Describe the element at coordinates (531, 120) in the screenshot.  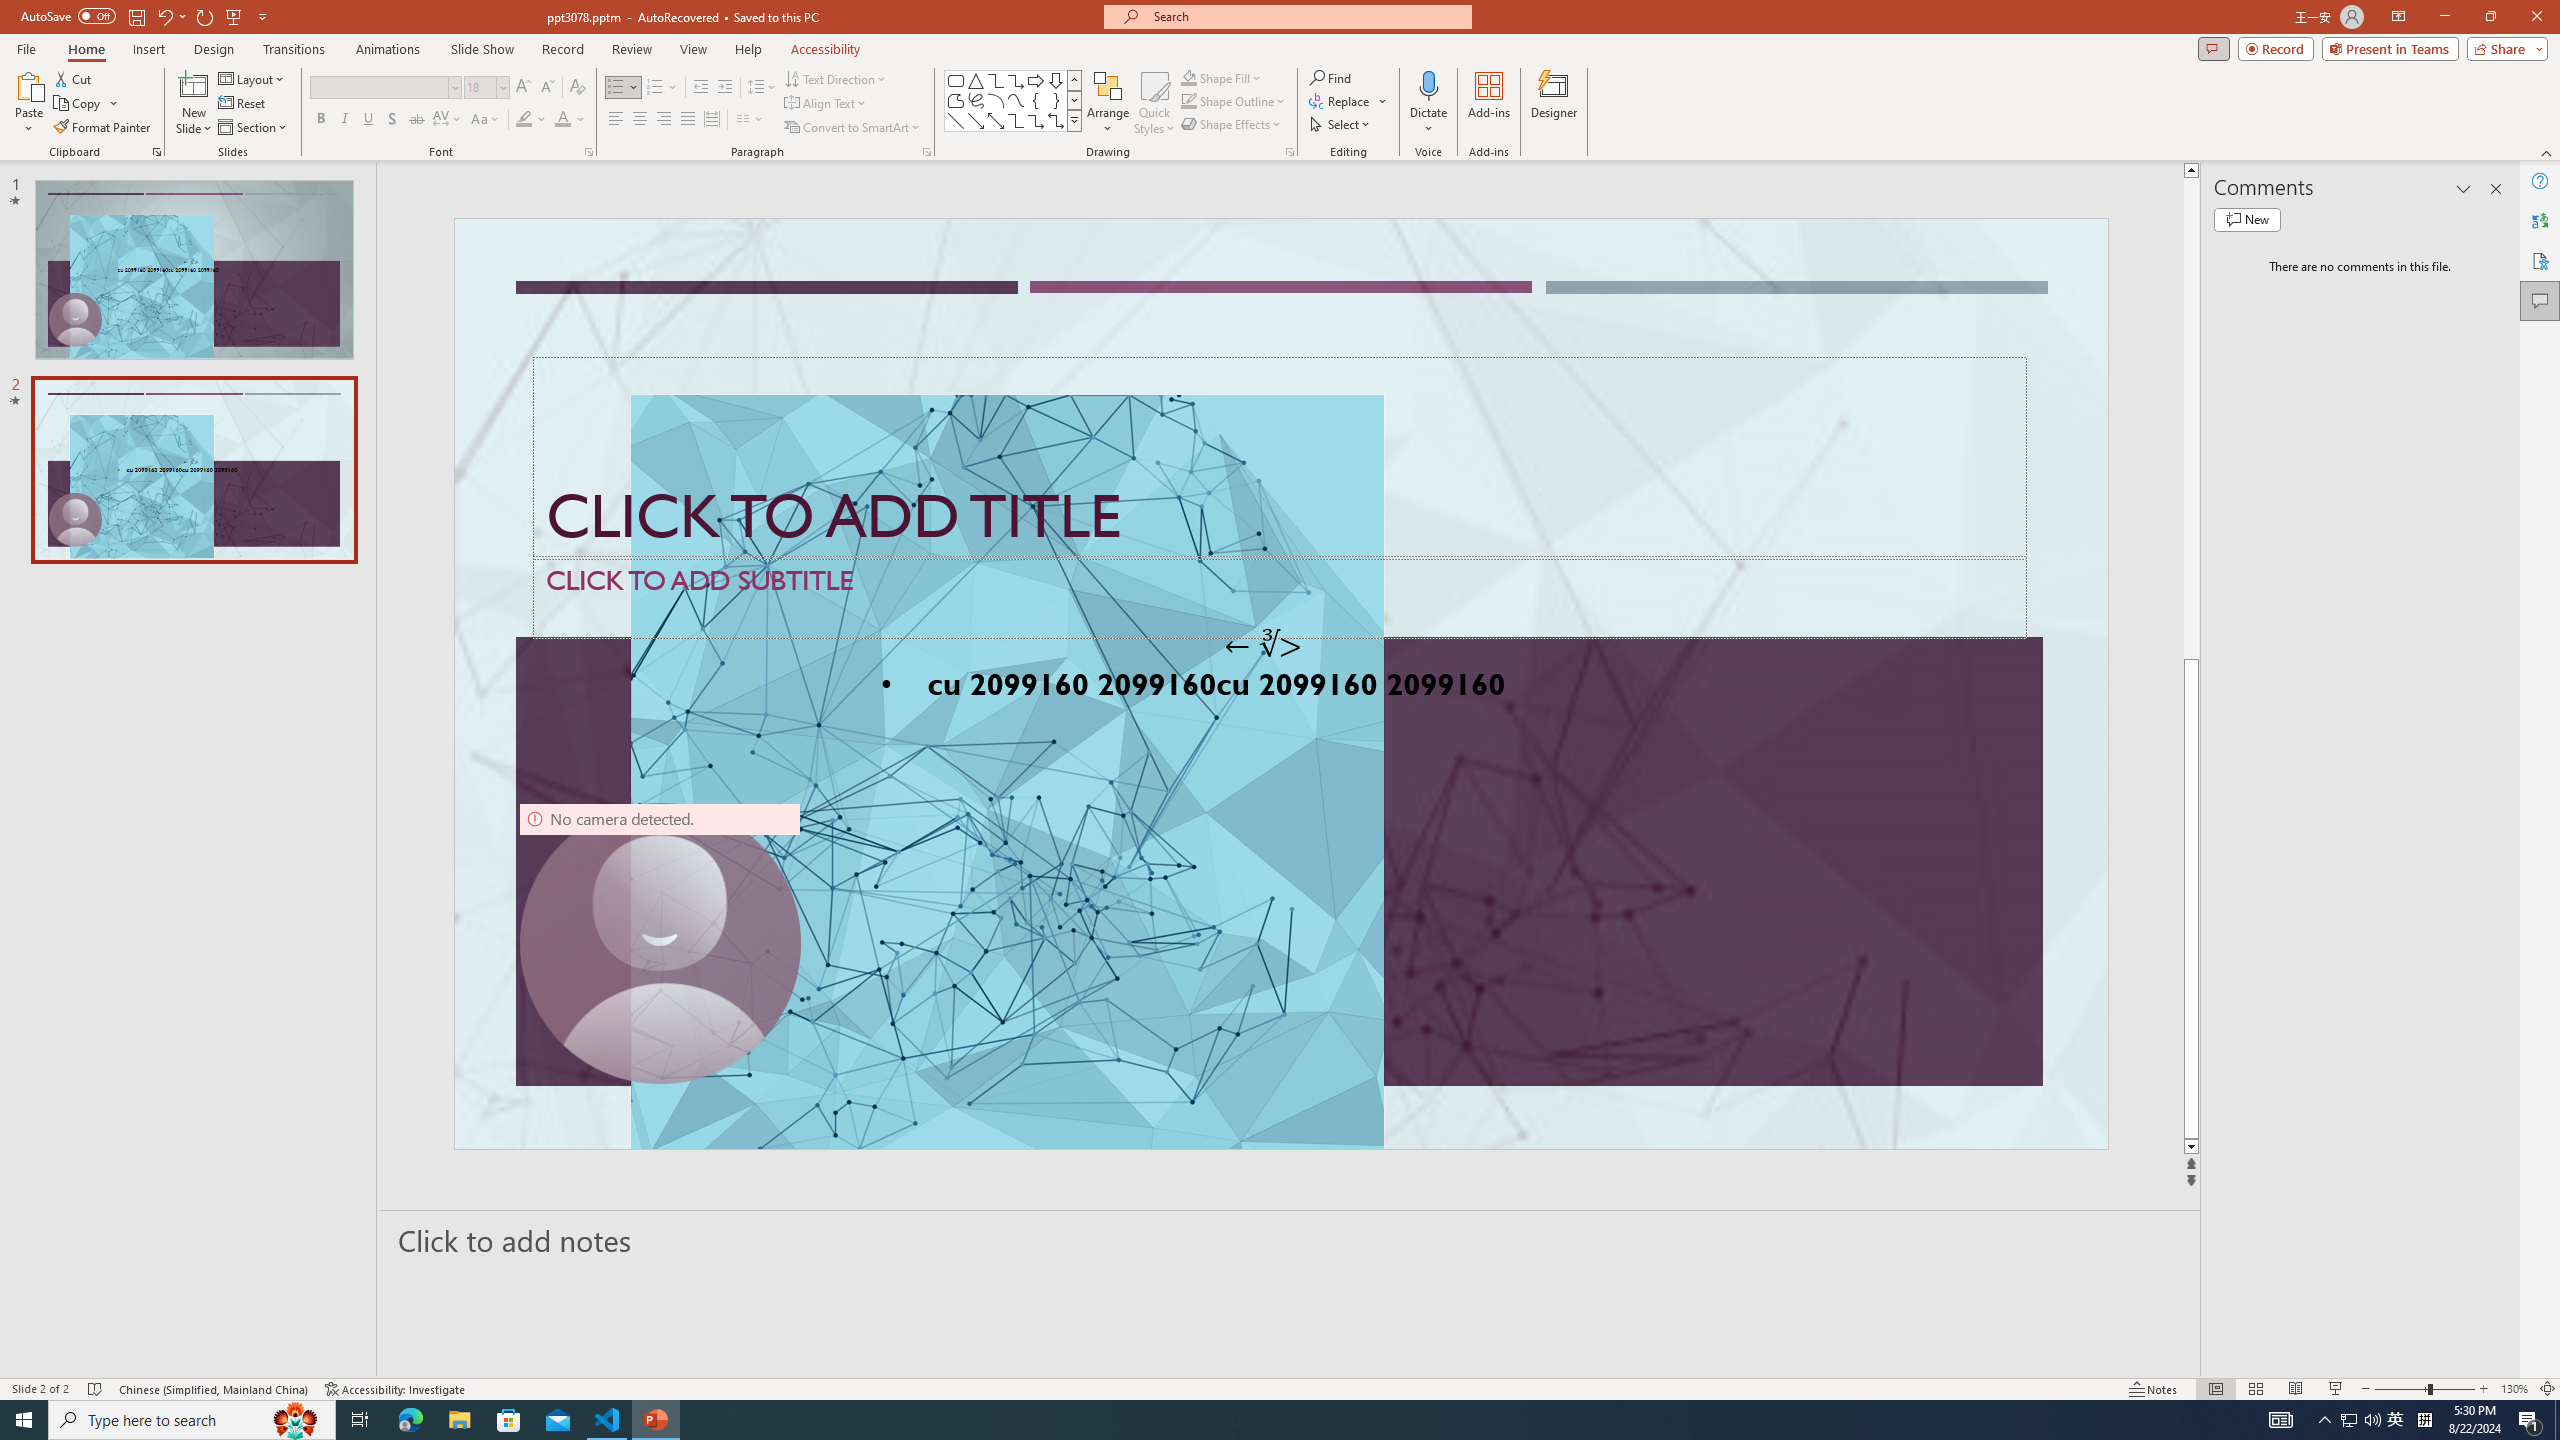
I see `Text Highlight Color` at that location.